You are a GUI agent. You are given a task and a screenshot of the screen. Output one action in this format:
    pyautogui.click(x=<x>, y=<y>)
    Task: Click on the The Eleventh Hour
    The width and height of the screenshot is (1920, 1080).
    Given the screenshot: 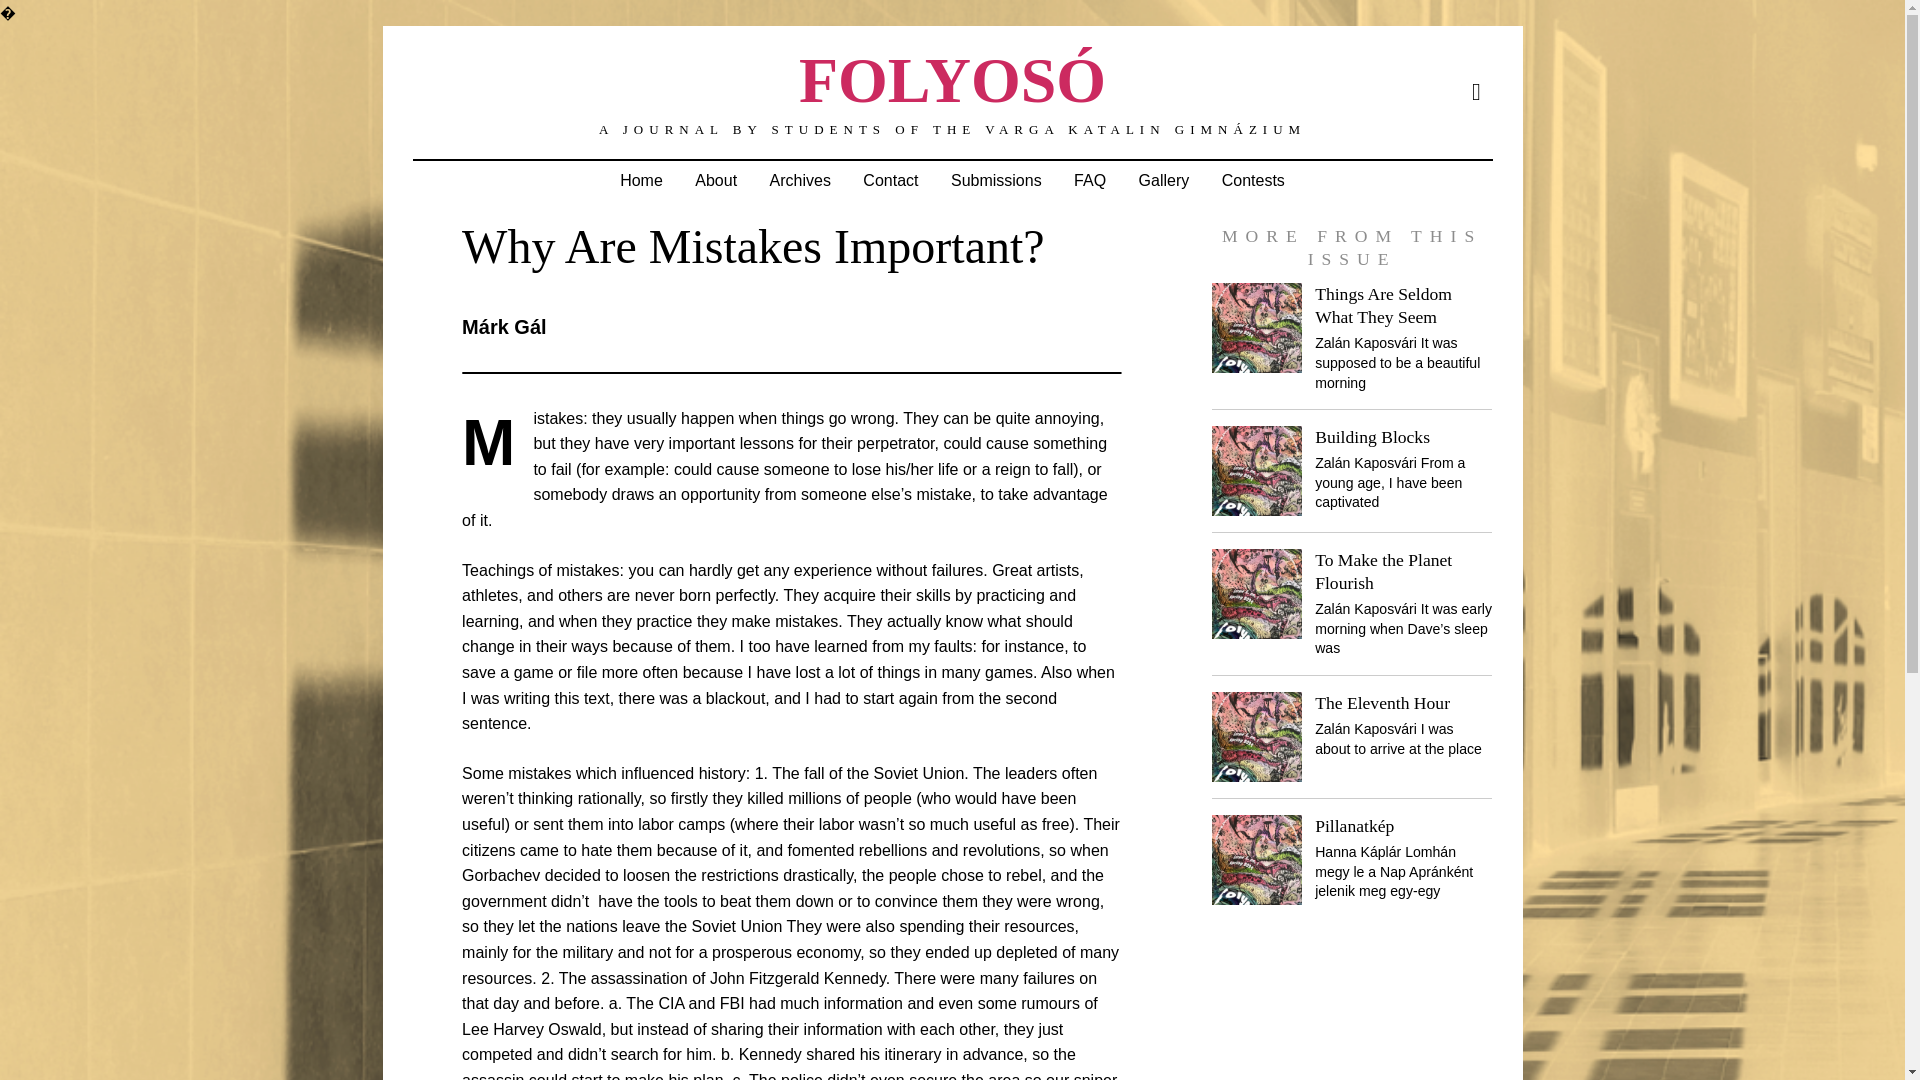 What is the action you would take?
    pyautogui.click(x=1382, y=702)
    